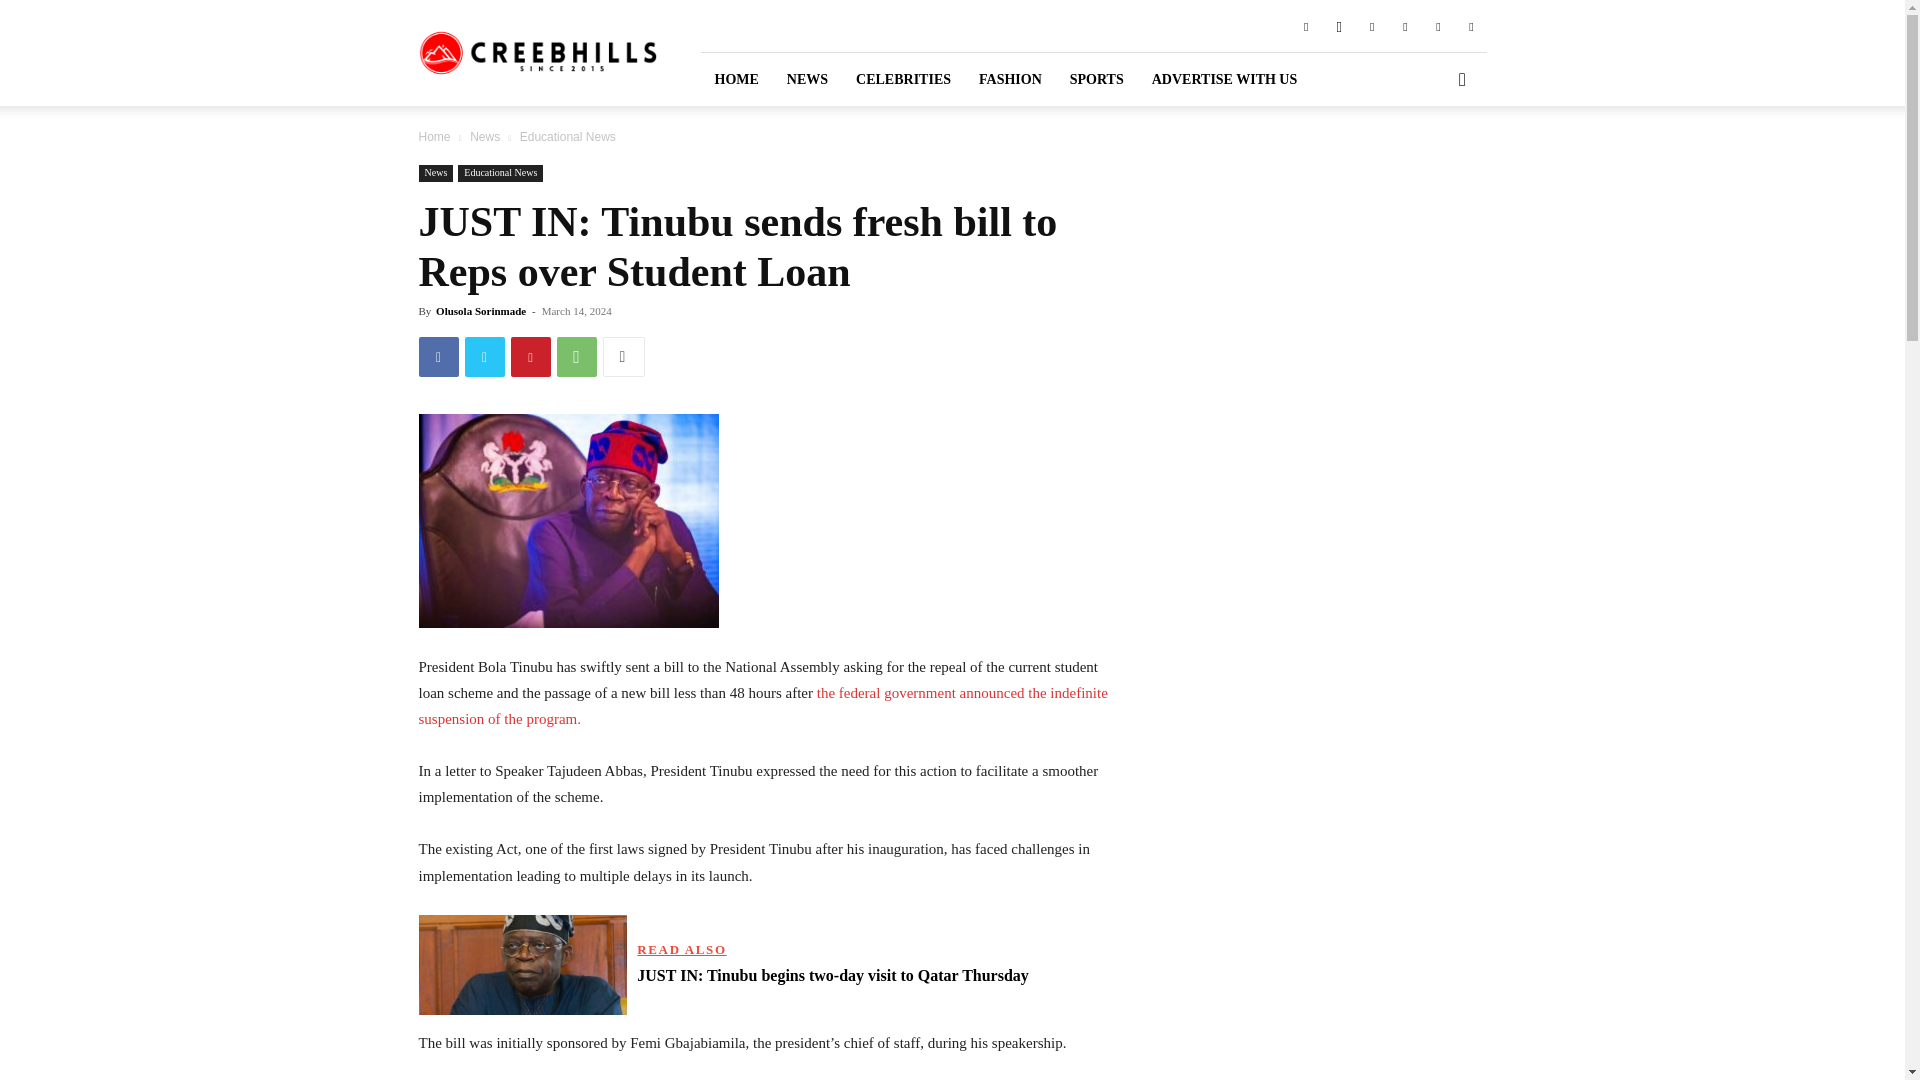  Describe the element at coordinates (1338, 25) in the screenshot. I see `Instagram` at that location.